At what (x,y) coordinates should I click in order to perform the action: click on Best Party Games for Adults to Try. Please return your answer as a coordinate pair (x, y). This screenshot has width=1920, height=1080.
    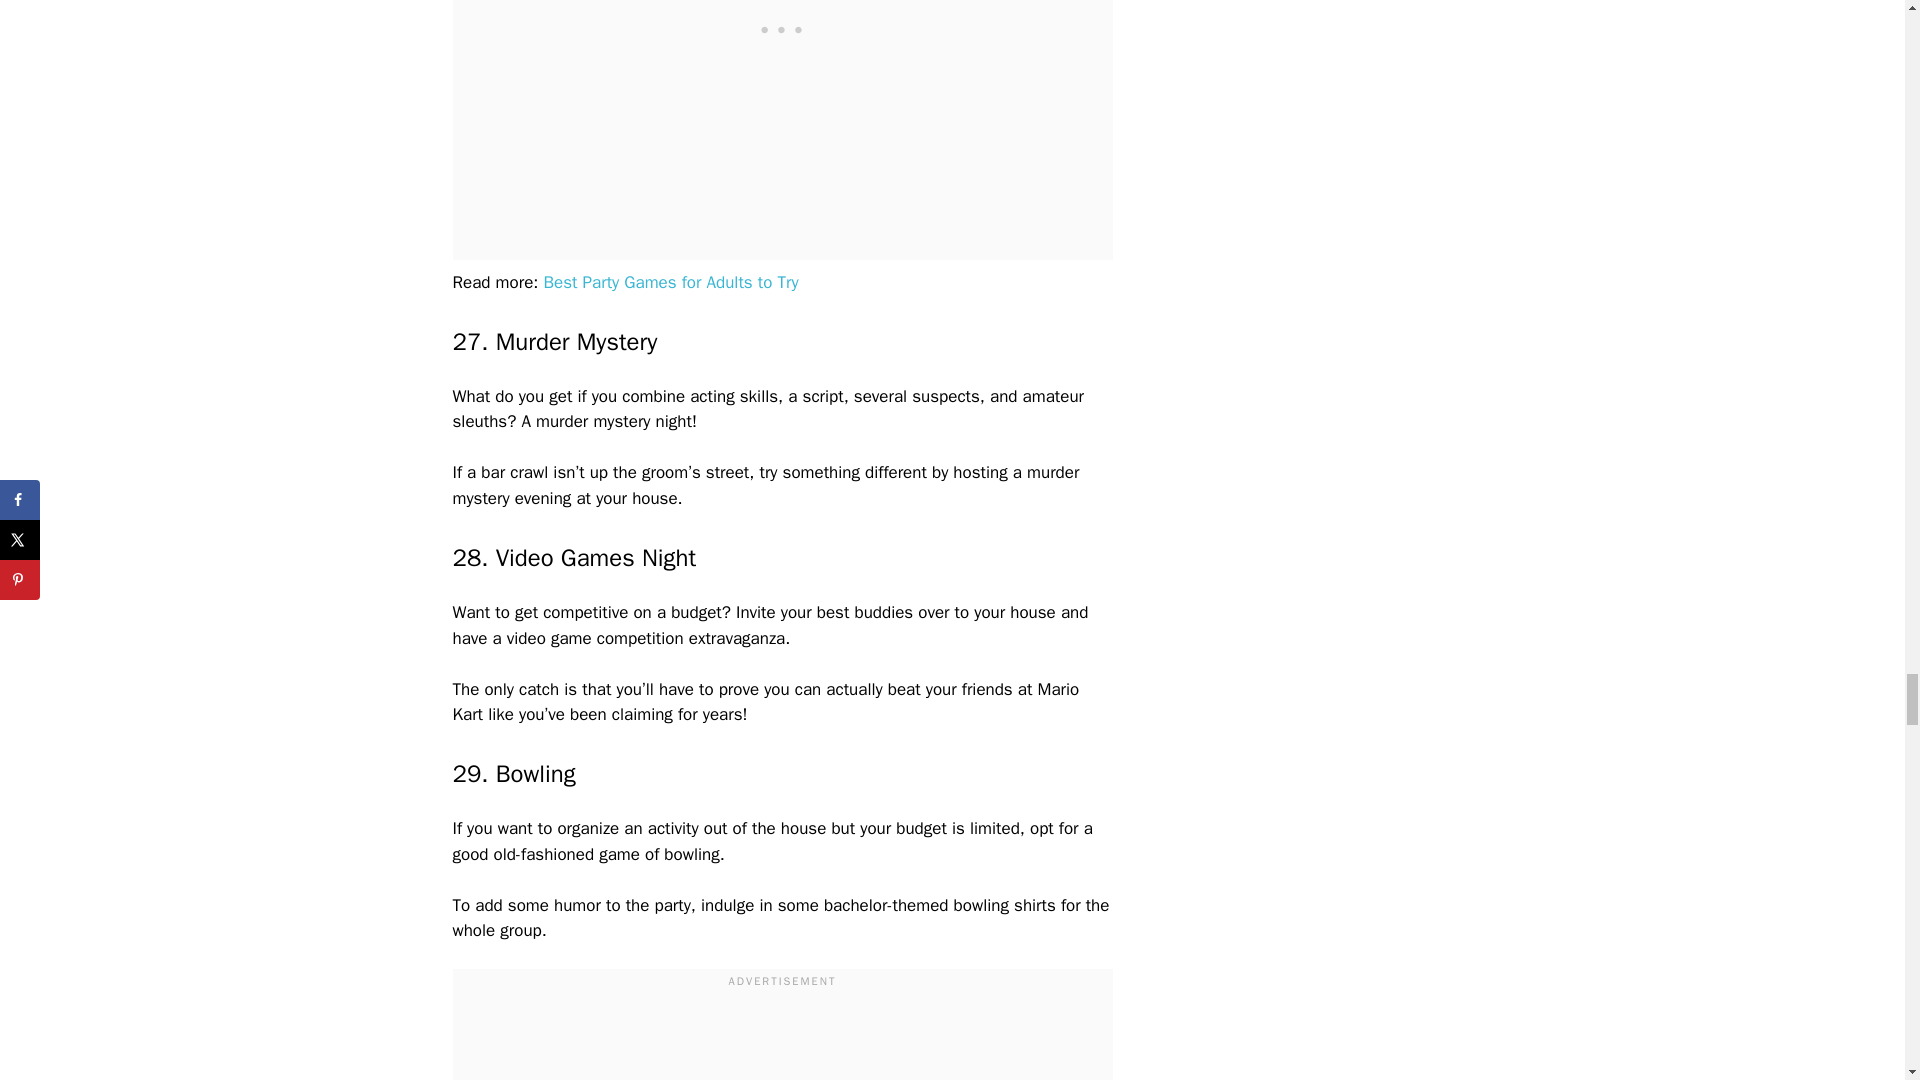
    Looking at the image, I should click on (670, 282).